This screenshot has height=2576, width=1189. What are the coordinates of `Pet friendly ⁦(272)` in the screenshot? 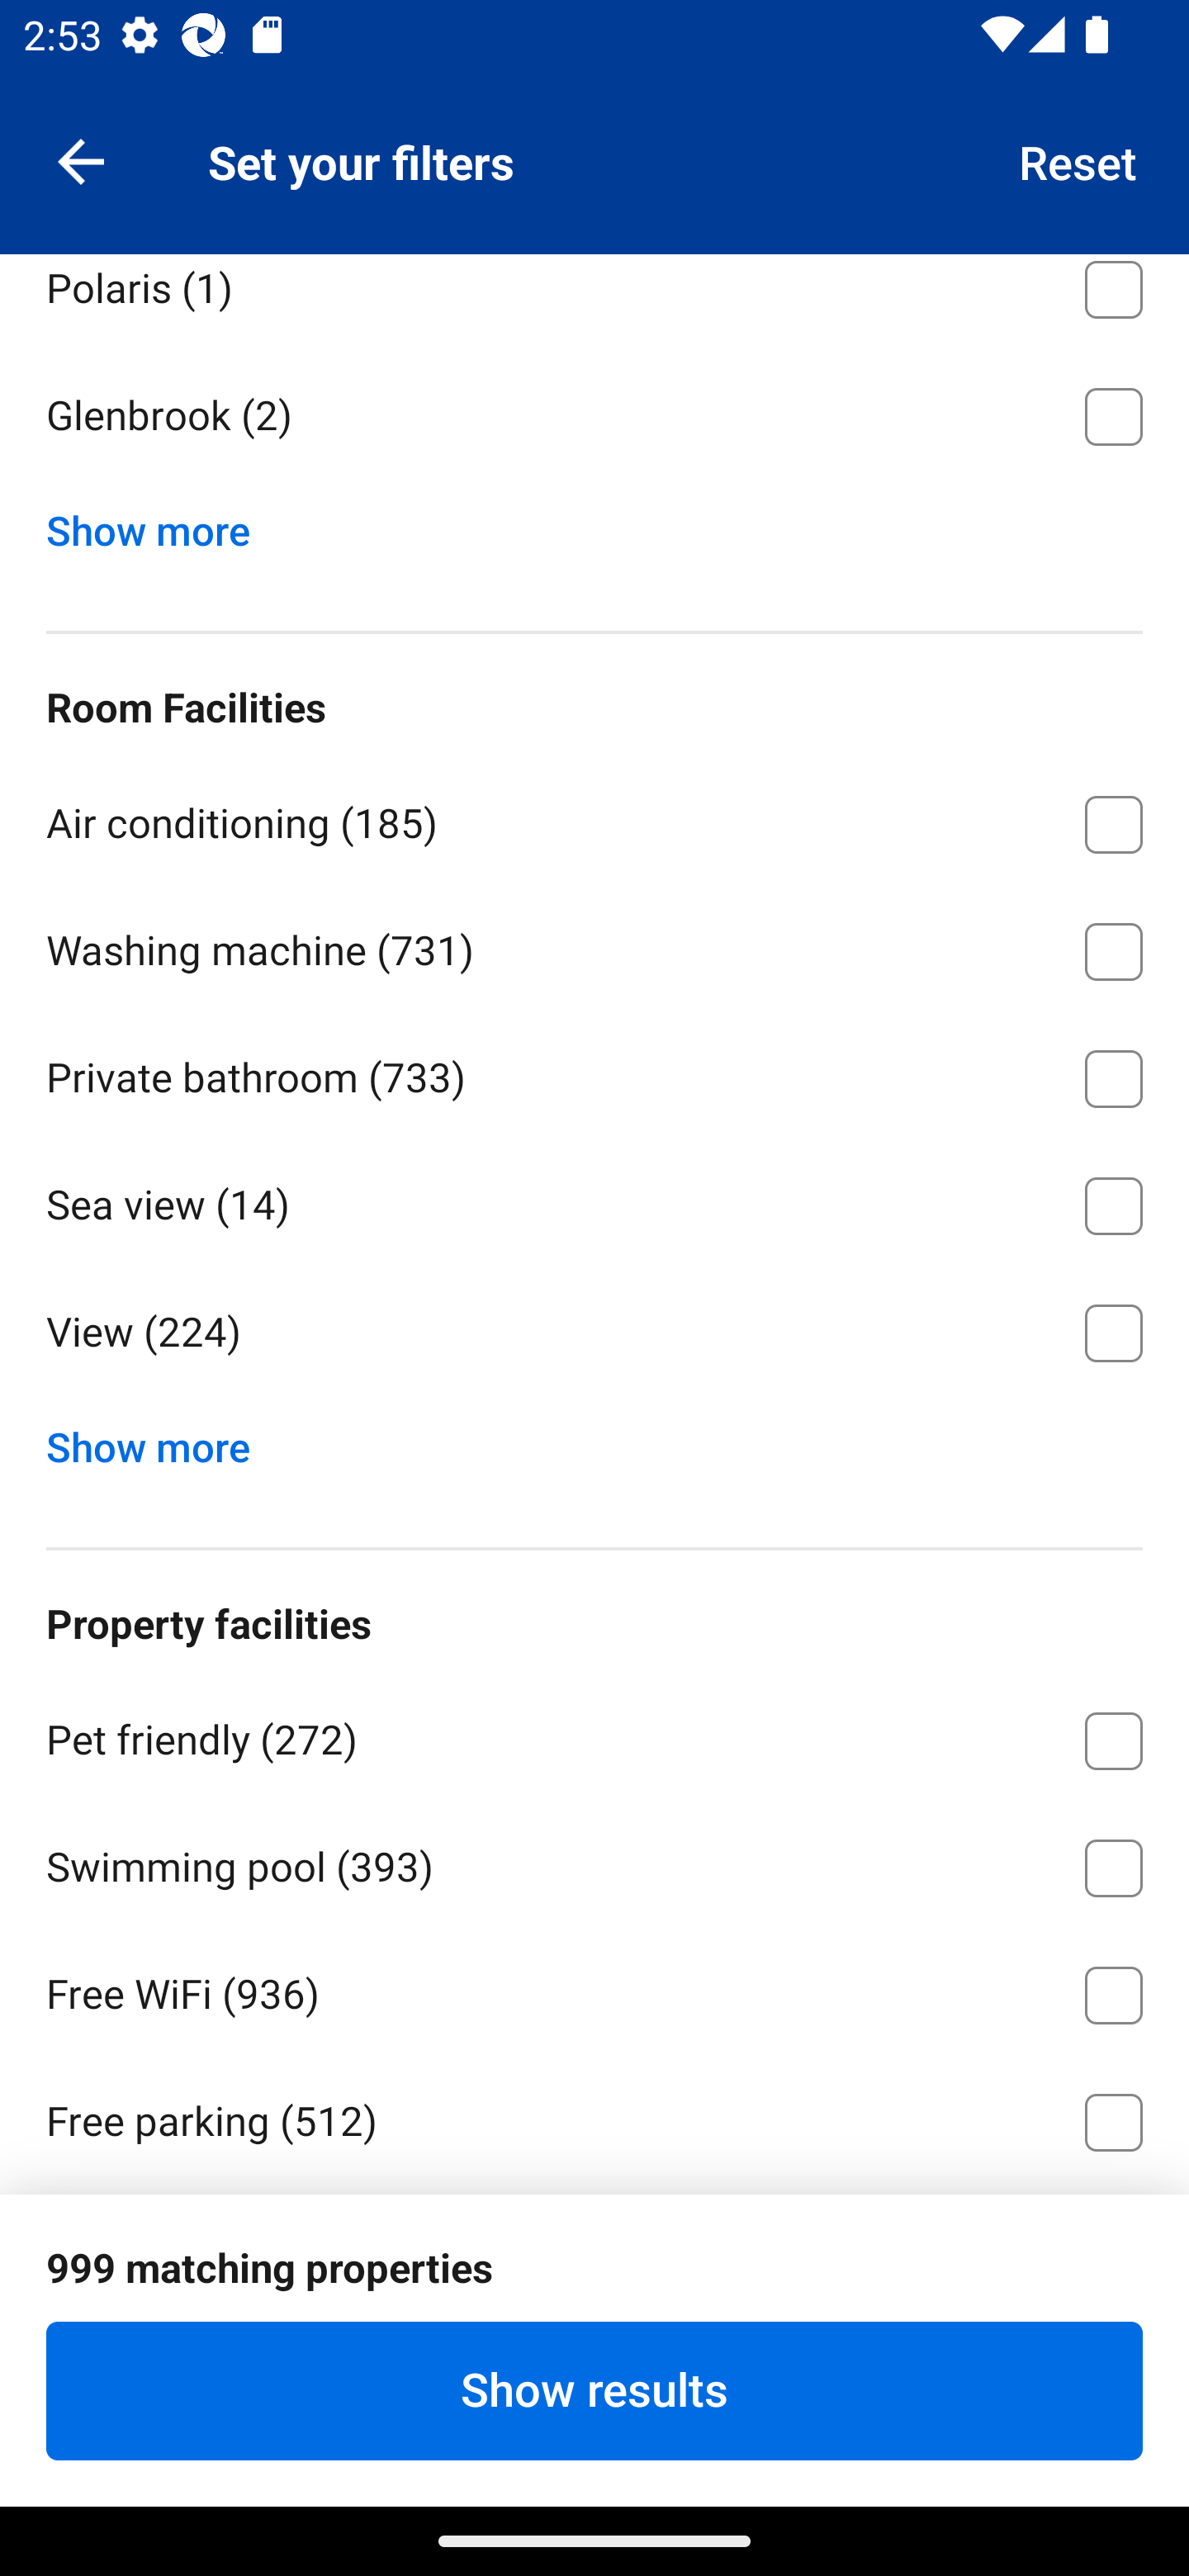 It's located at (594, 1734).